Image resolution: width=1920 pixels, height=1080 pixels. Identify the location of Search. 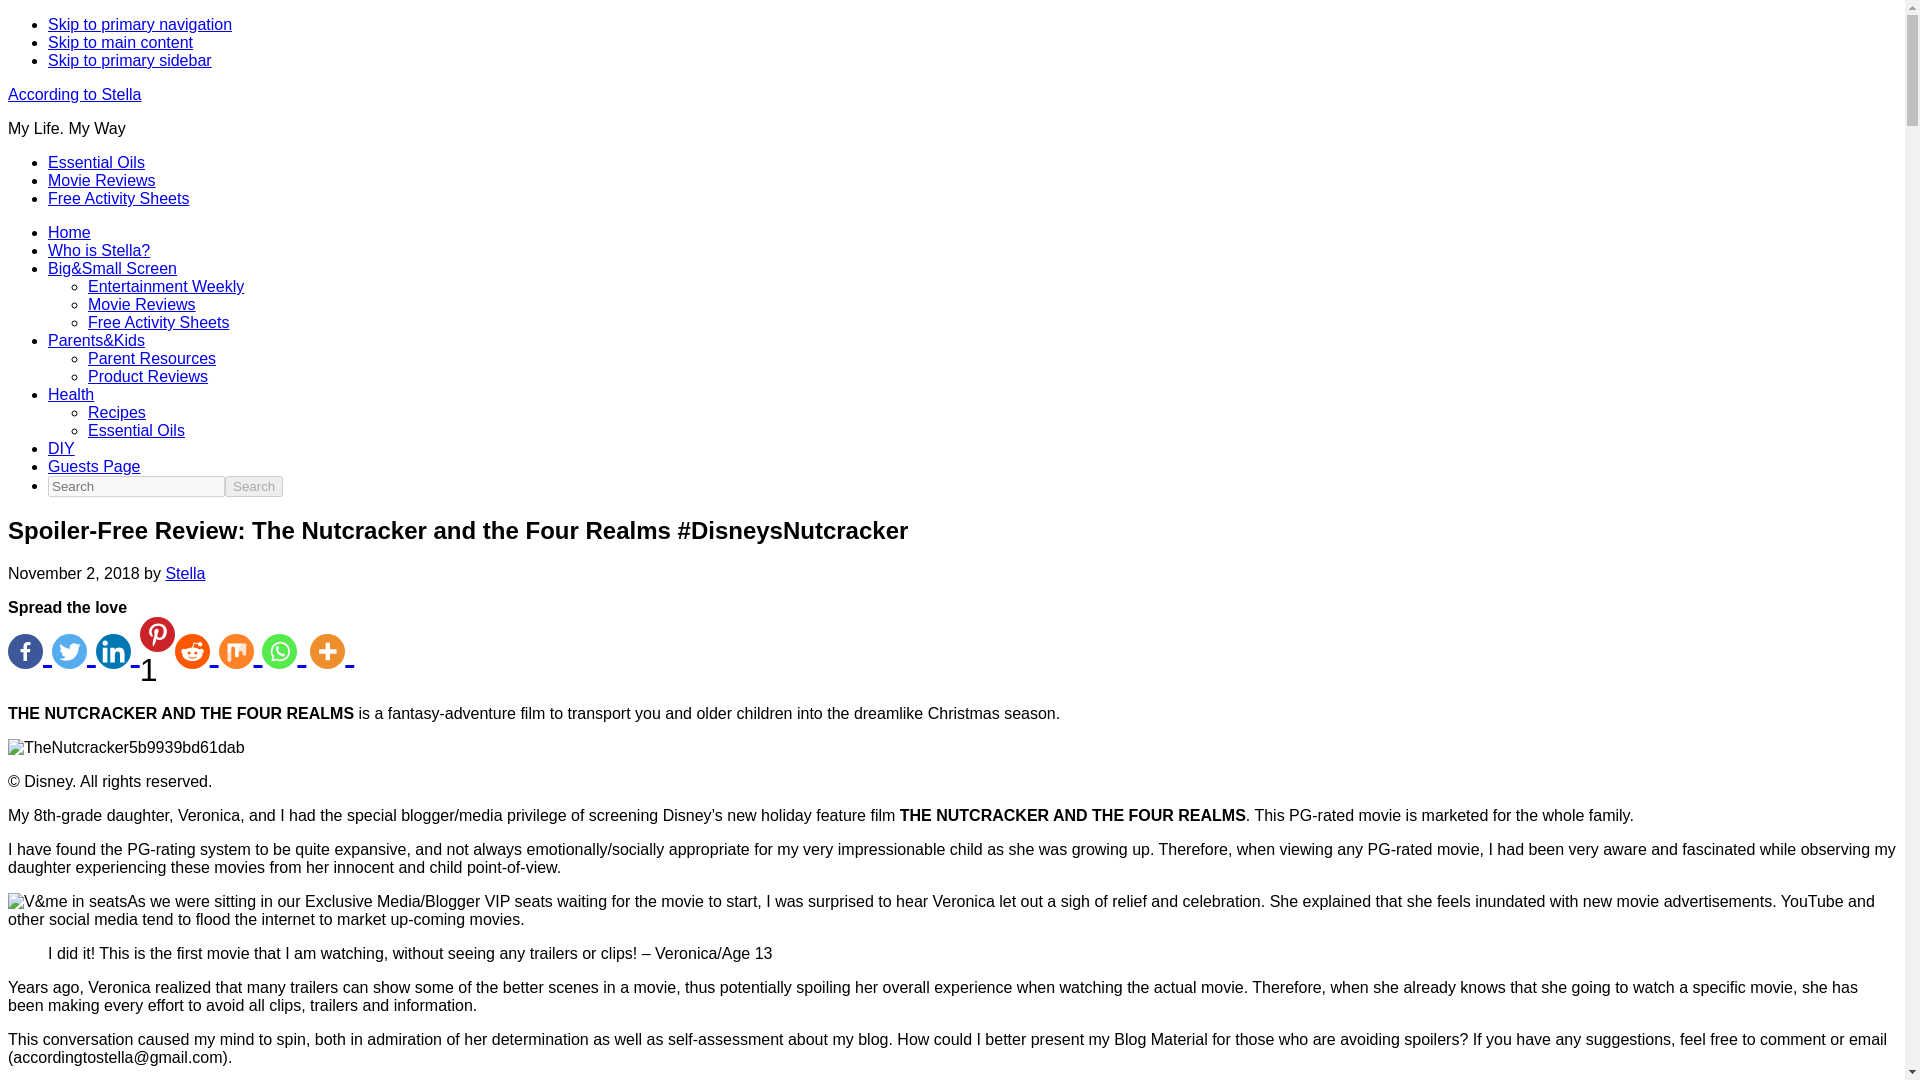
(253, 486).